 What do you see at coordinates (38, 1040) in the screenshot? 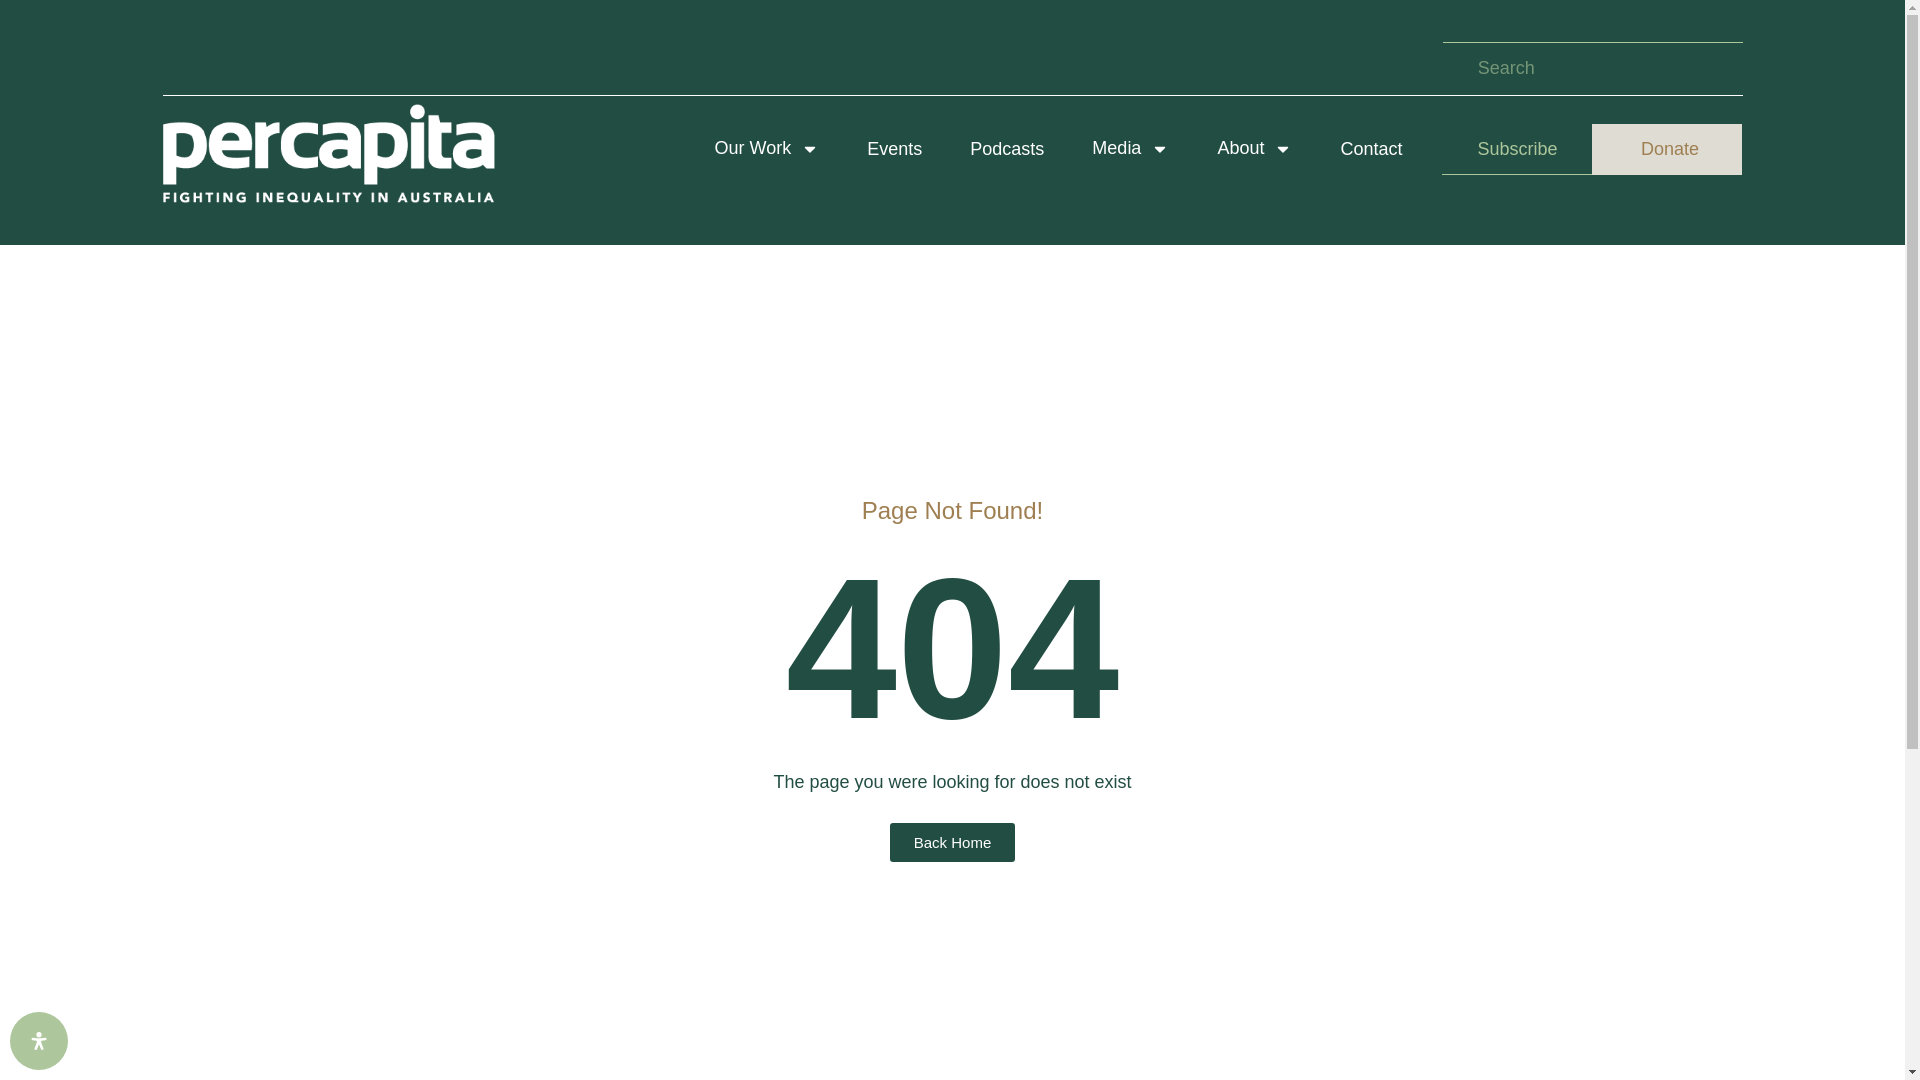
I see `Accessibility` at bounding box center [38, 1040].